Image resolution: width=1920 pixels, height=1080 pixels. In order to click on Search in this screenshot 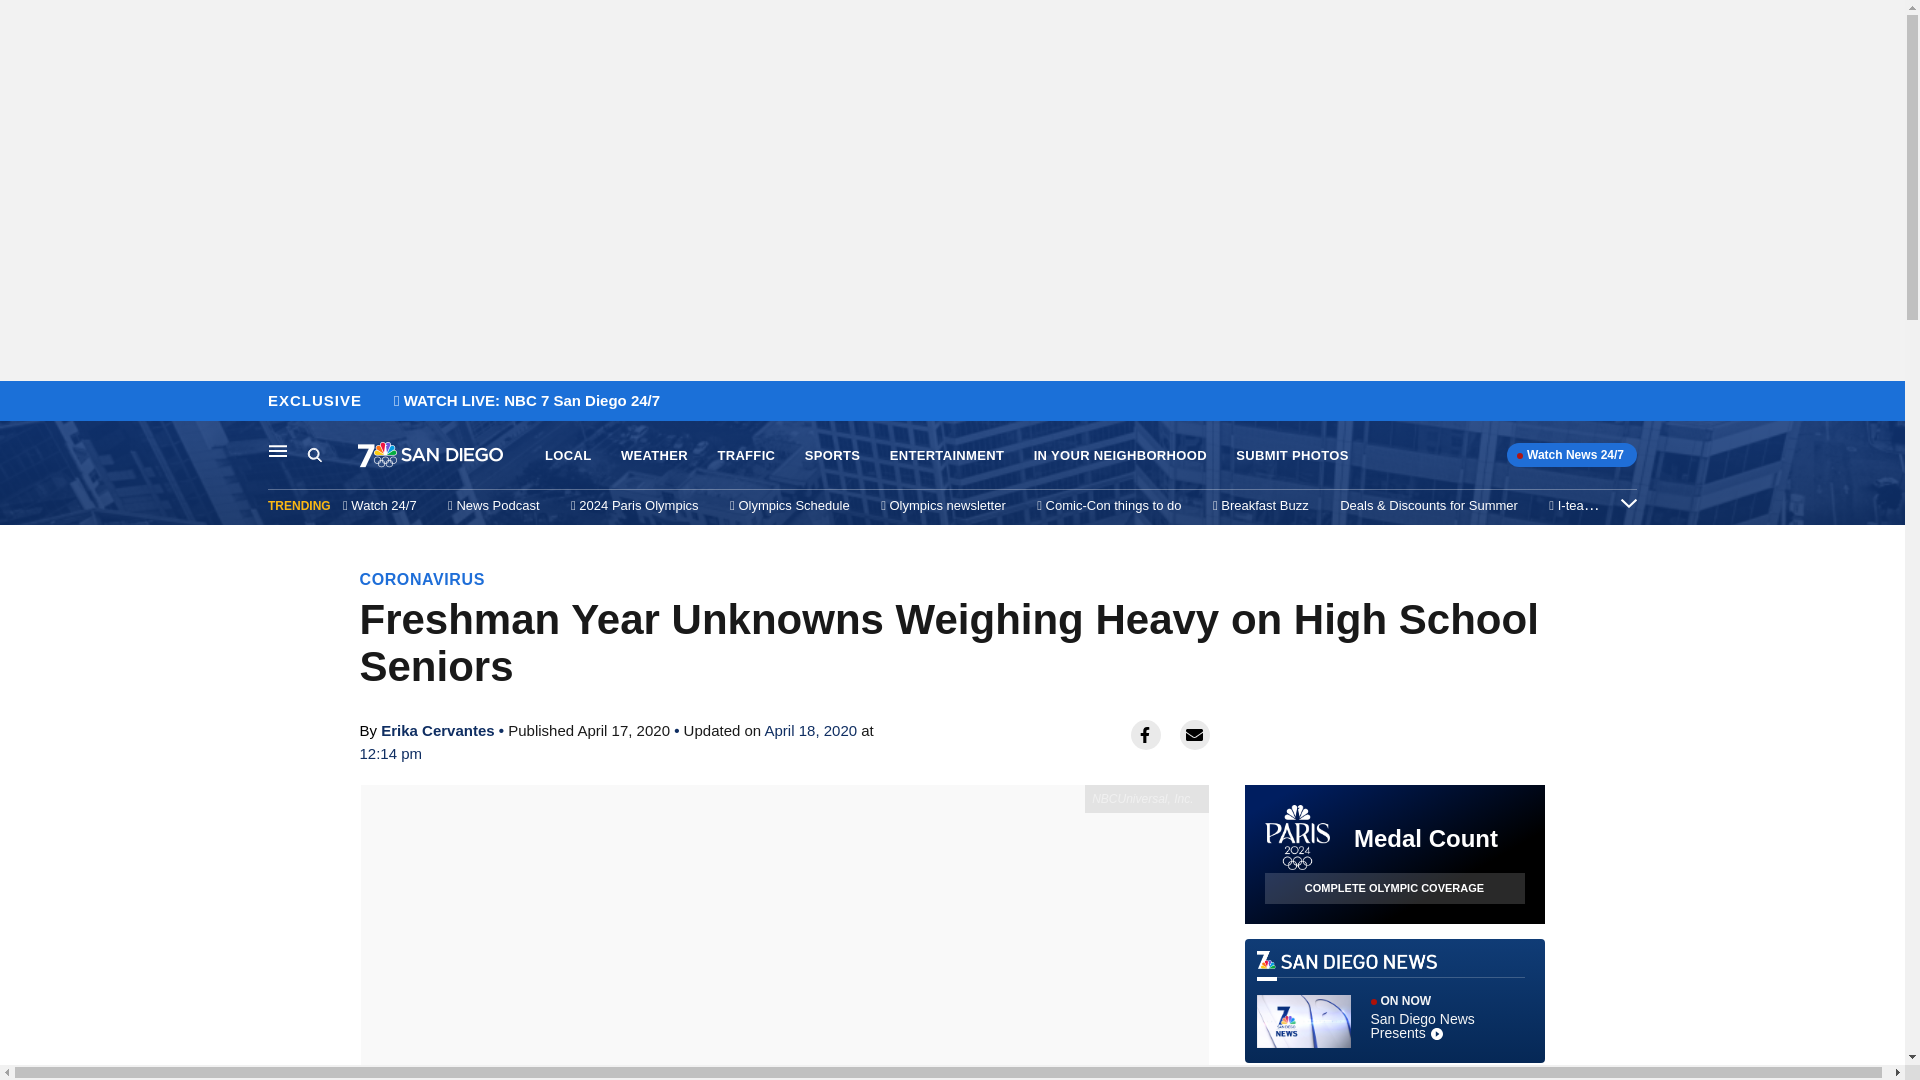, I will do `click(332, 455)`.